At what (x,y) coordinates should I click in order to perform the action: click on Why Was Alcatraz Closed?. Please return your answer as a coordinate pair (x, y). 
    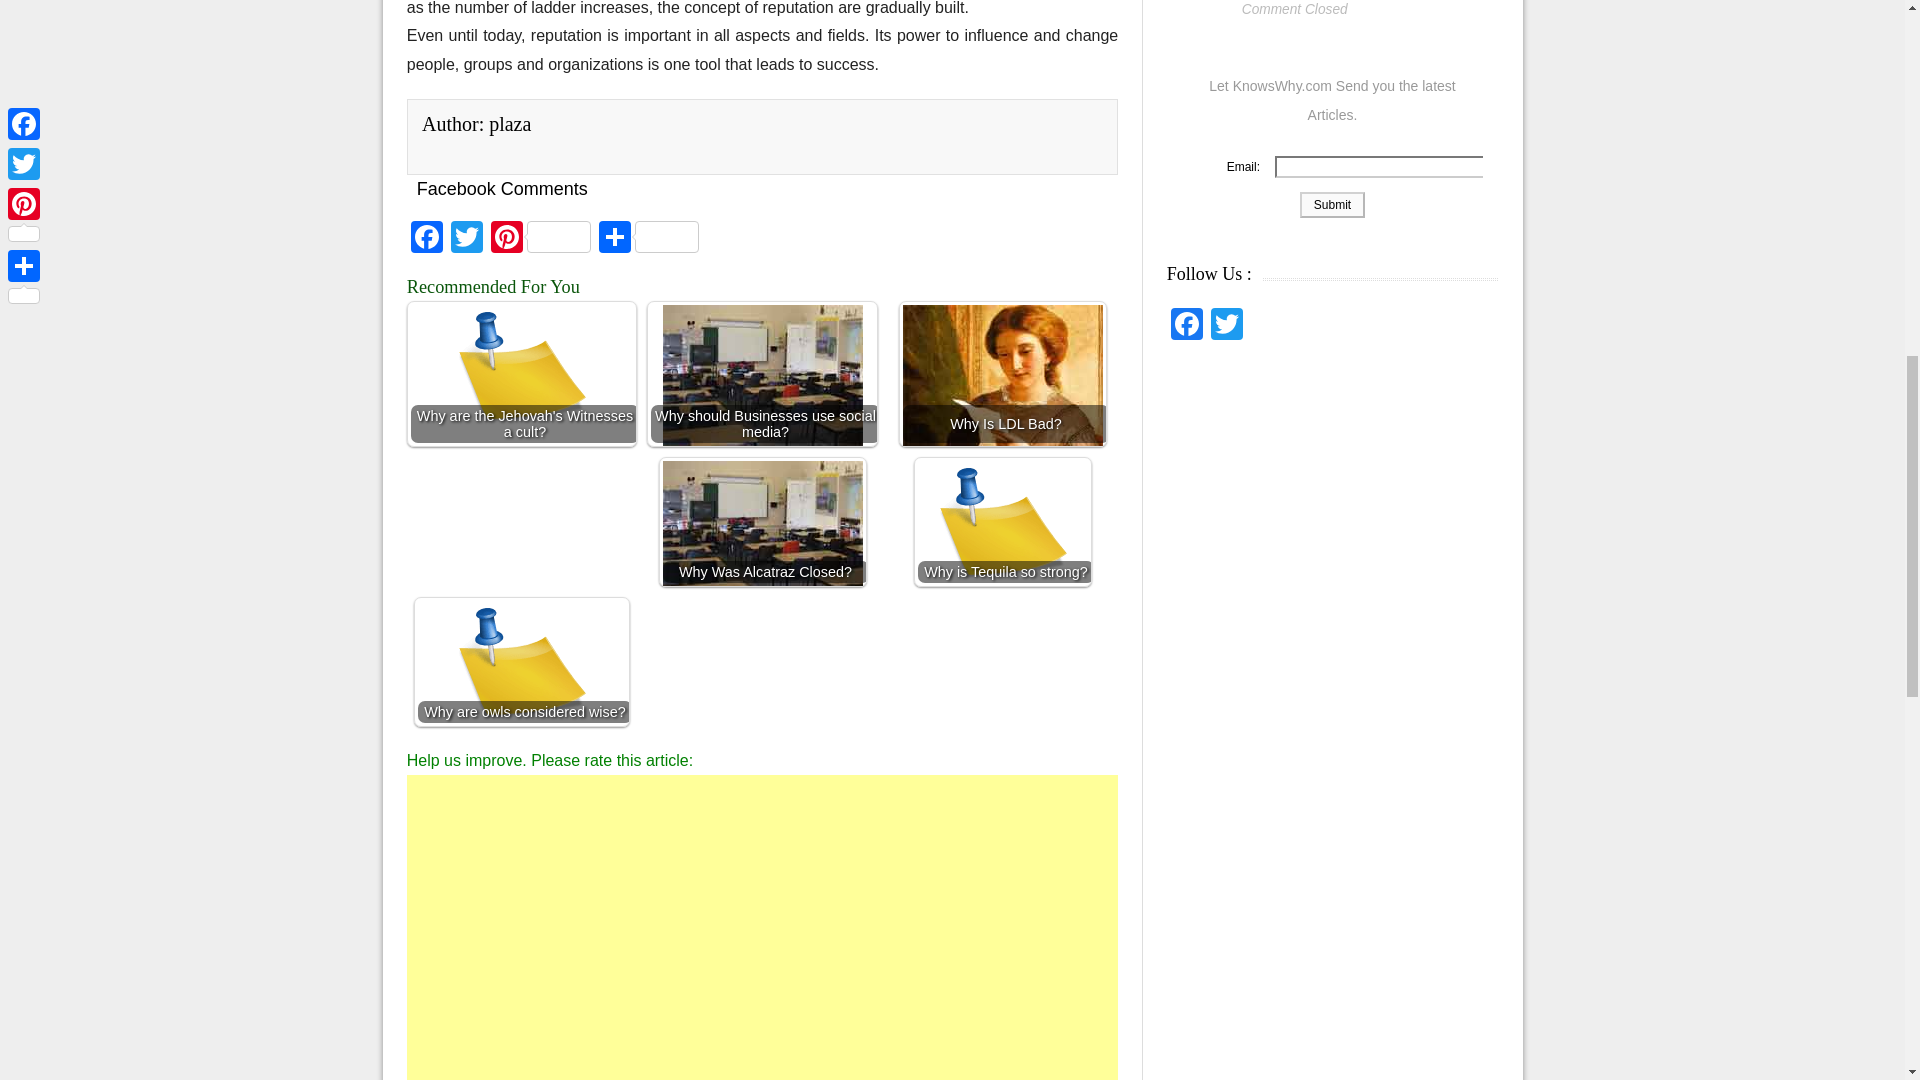
    Looking at the image, I should click on (762, 522).